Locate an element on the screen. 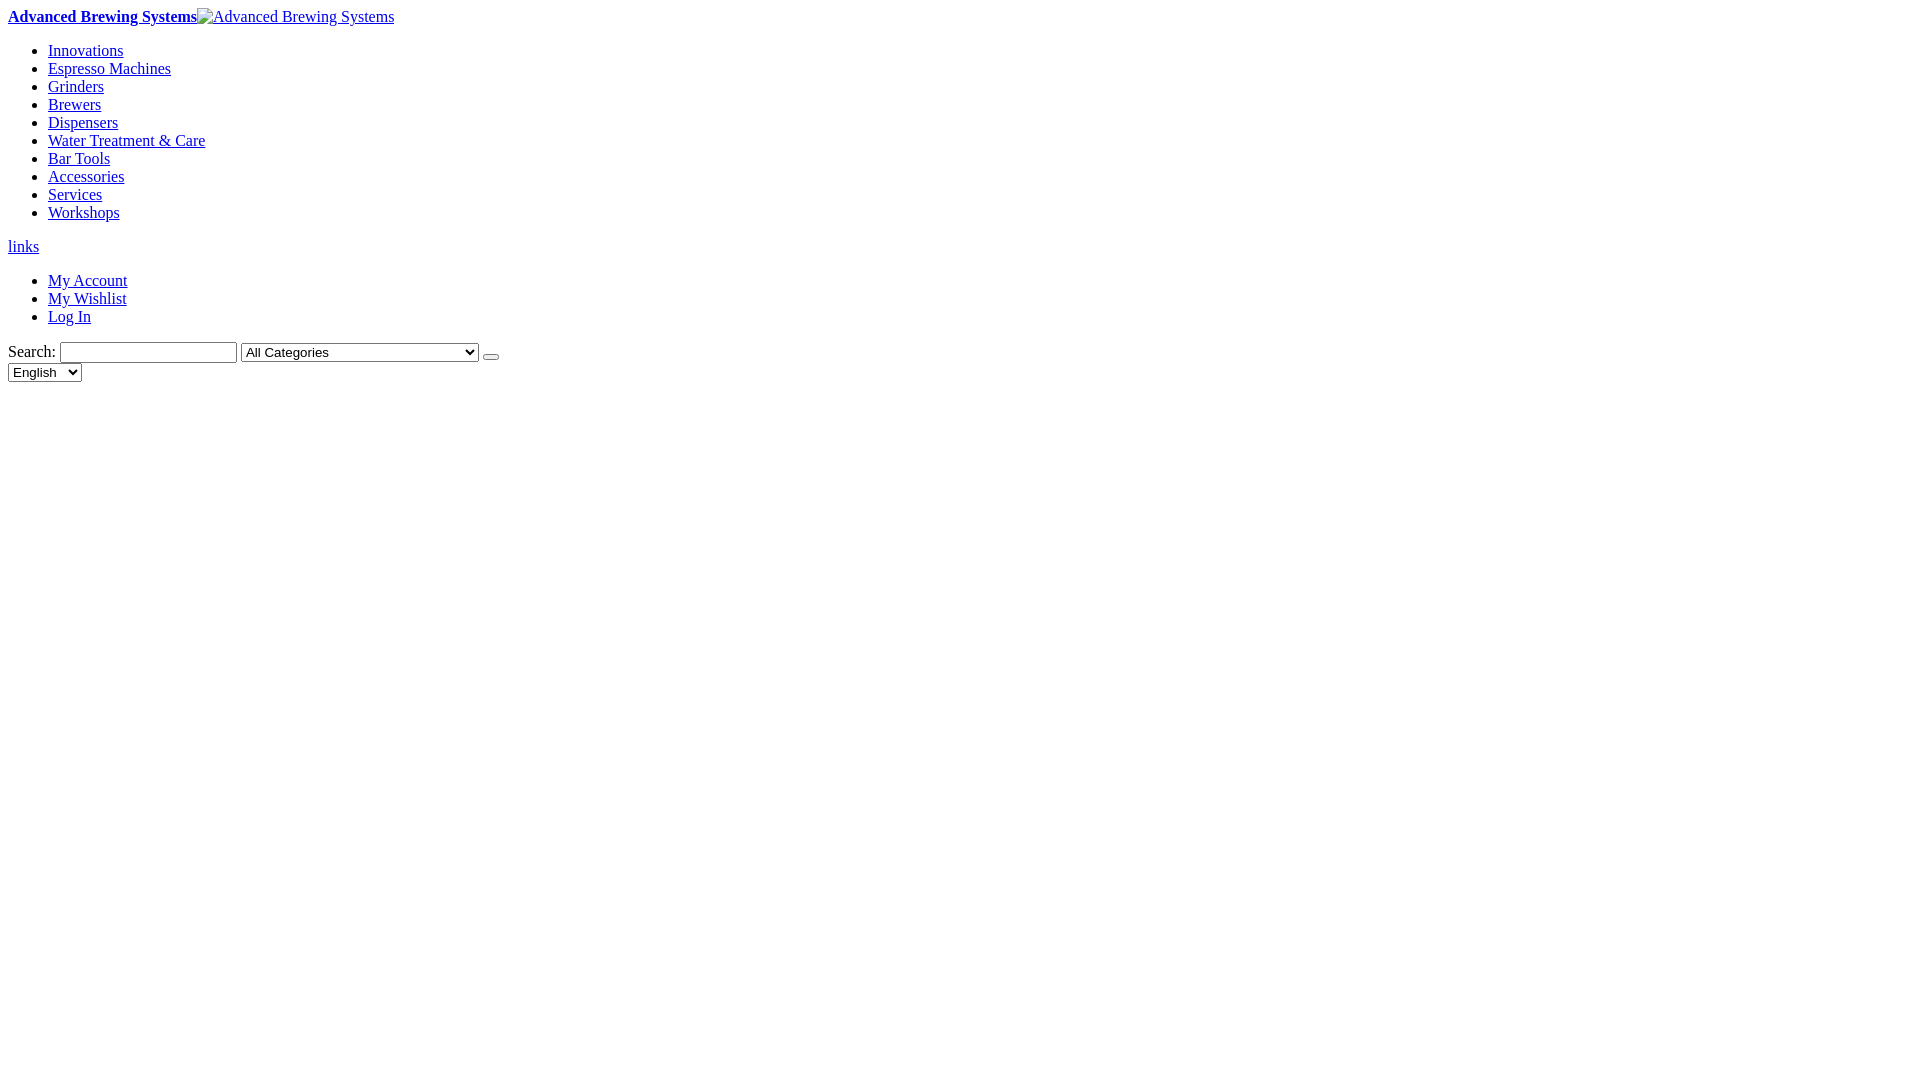 This screenshot has width=1920, height=1080. Search is located at coordinates (491, 357).